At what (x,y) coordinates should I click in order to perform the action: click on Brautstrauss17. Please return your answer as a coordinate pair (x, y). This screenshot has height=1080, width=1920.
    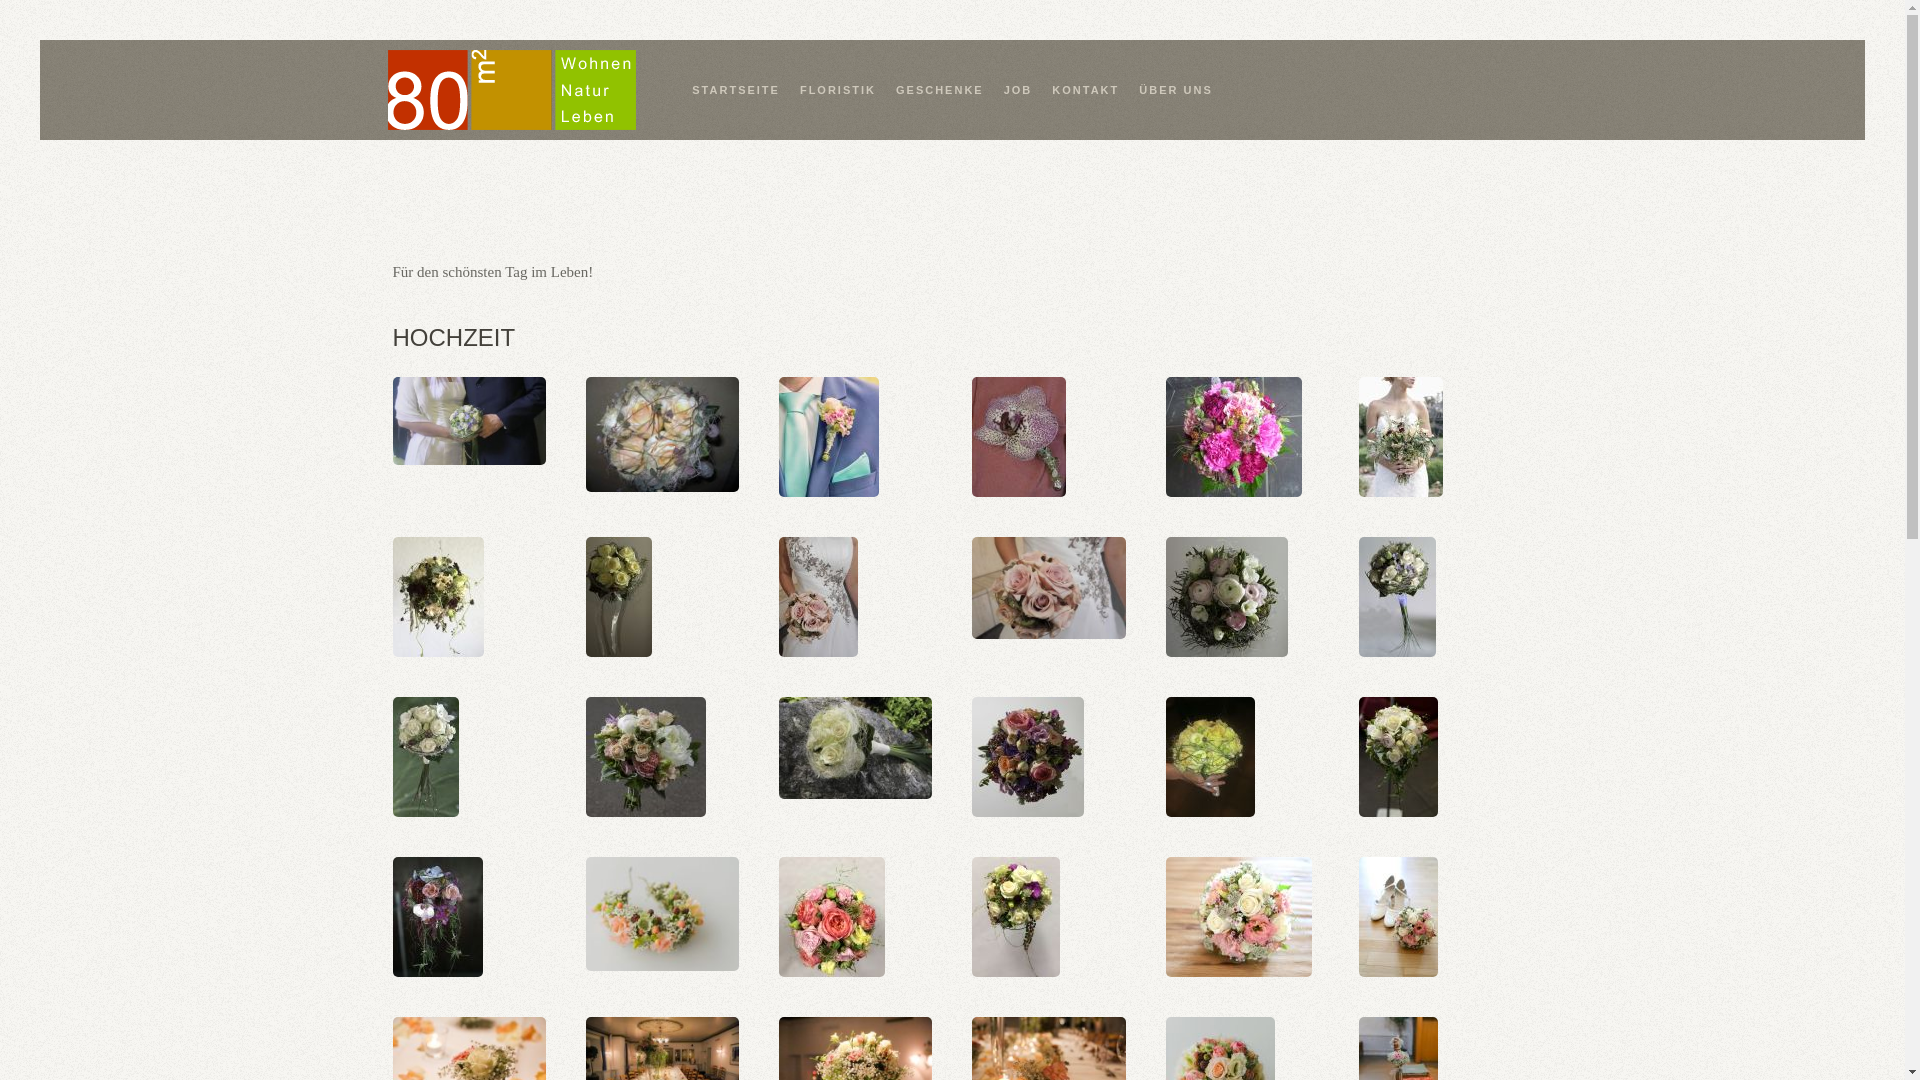
    Looking at the image, I should click on (1398, 597).